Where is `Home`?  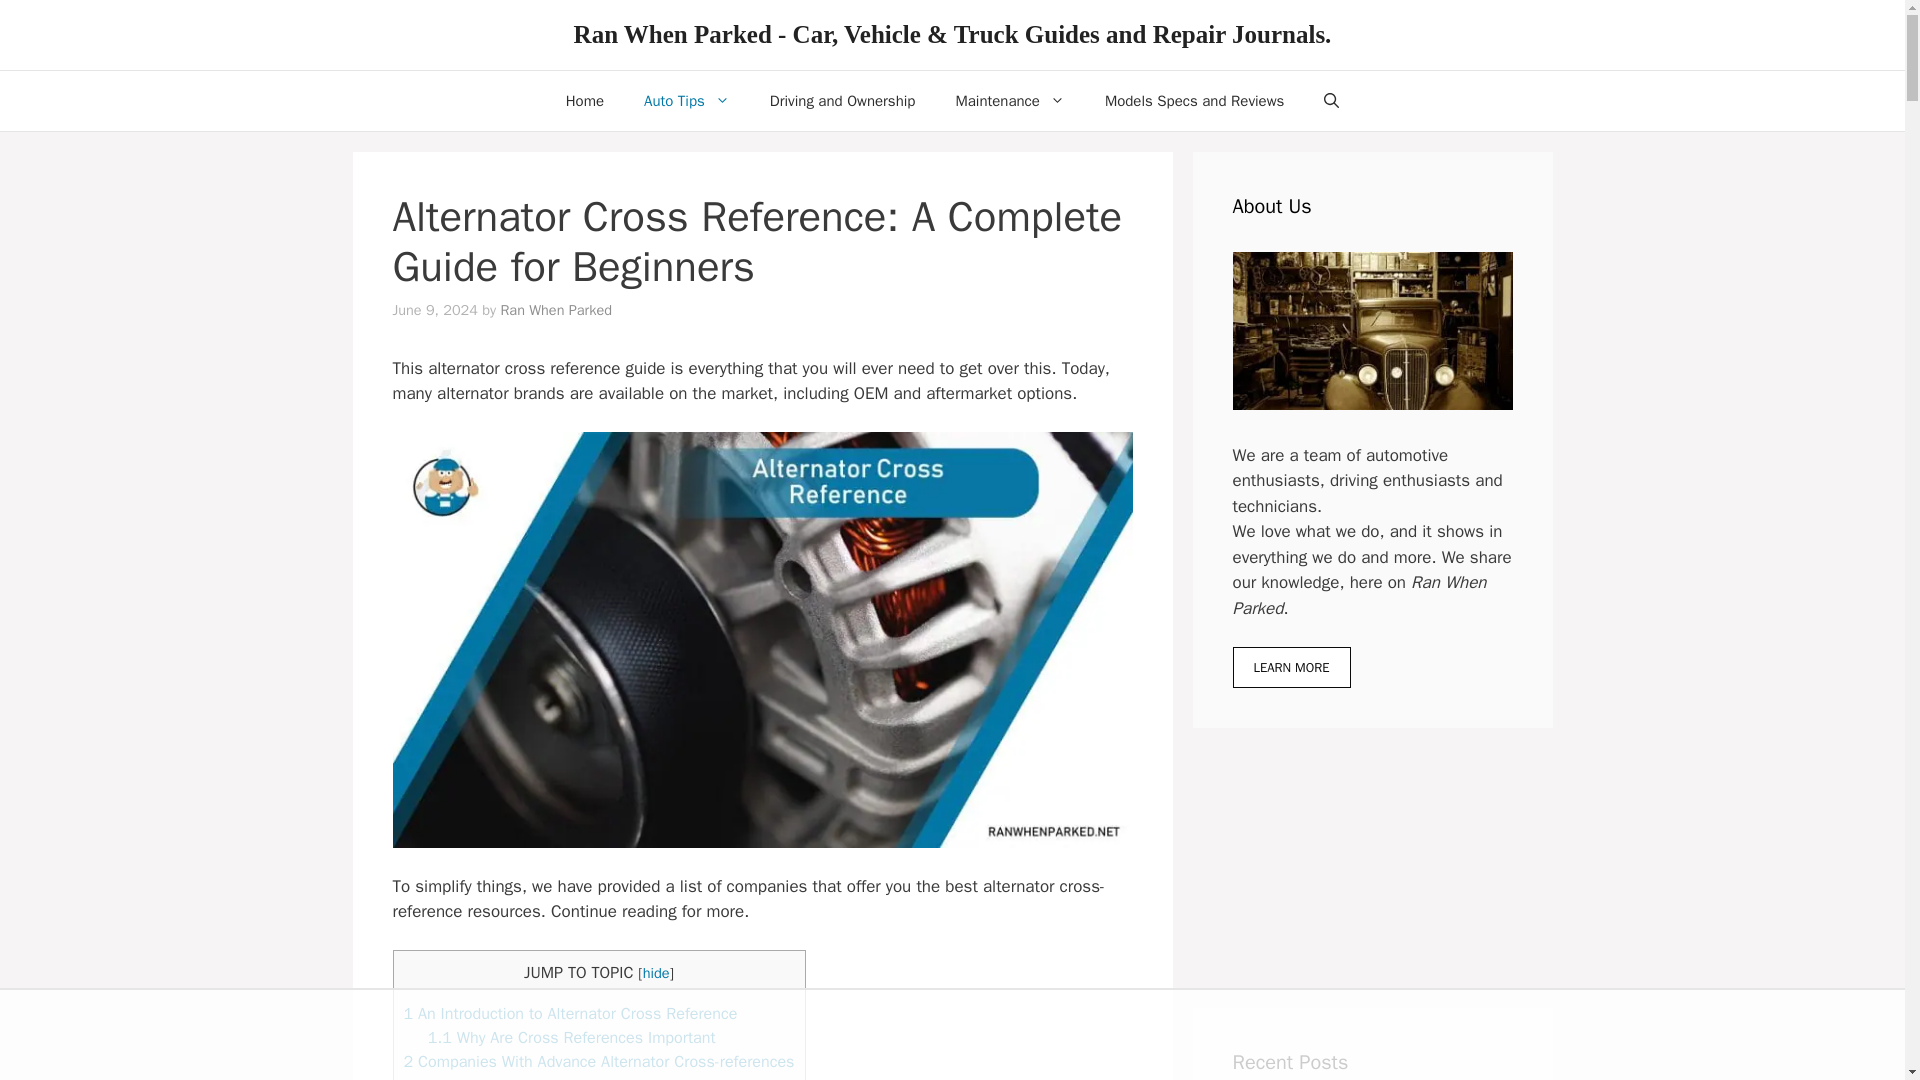 Home is located at coordinates (584, 100).